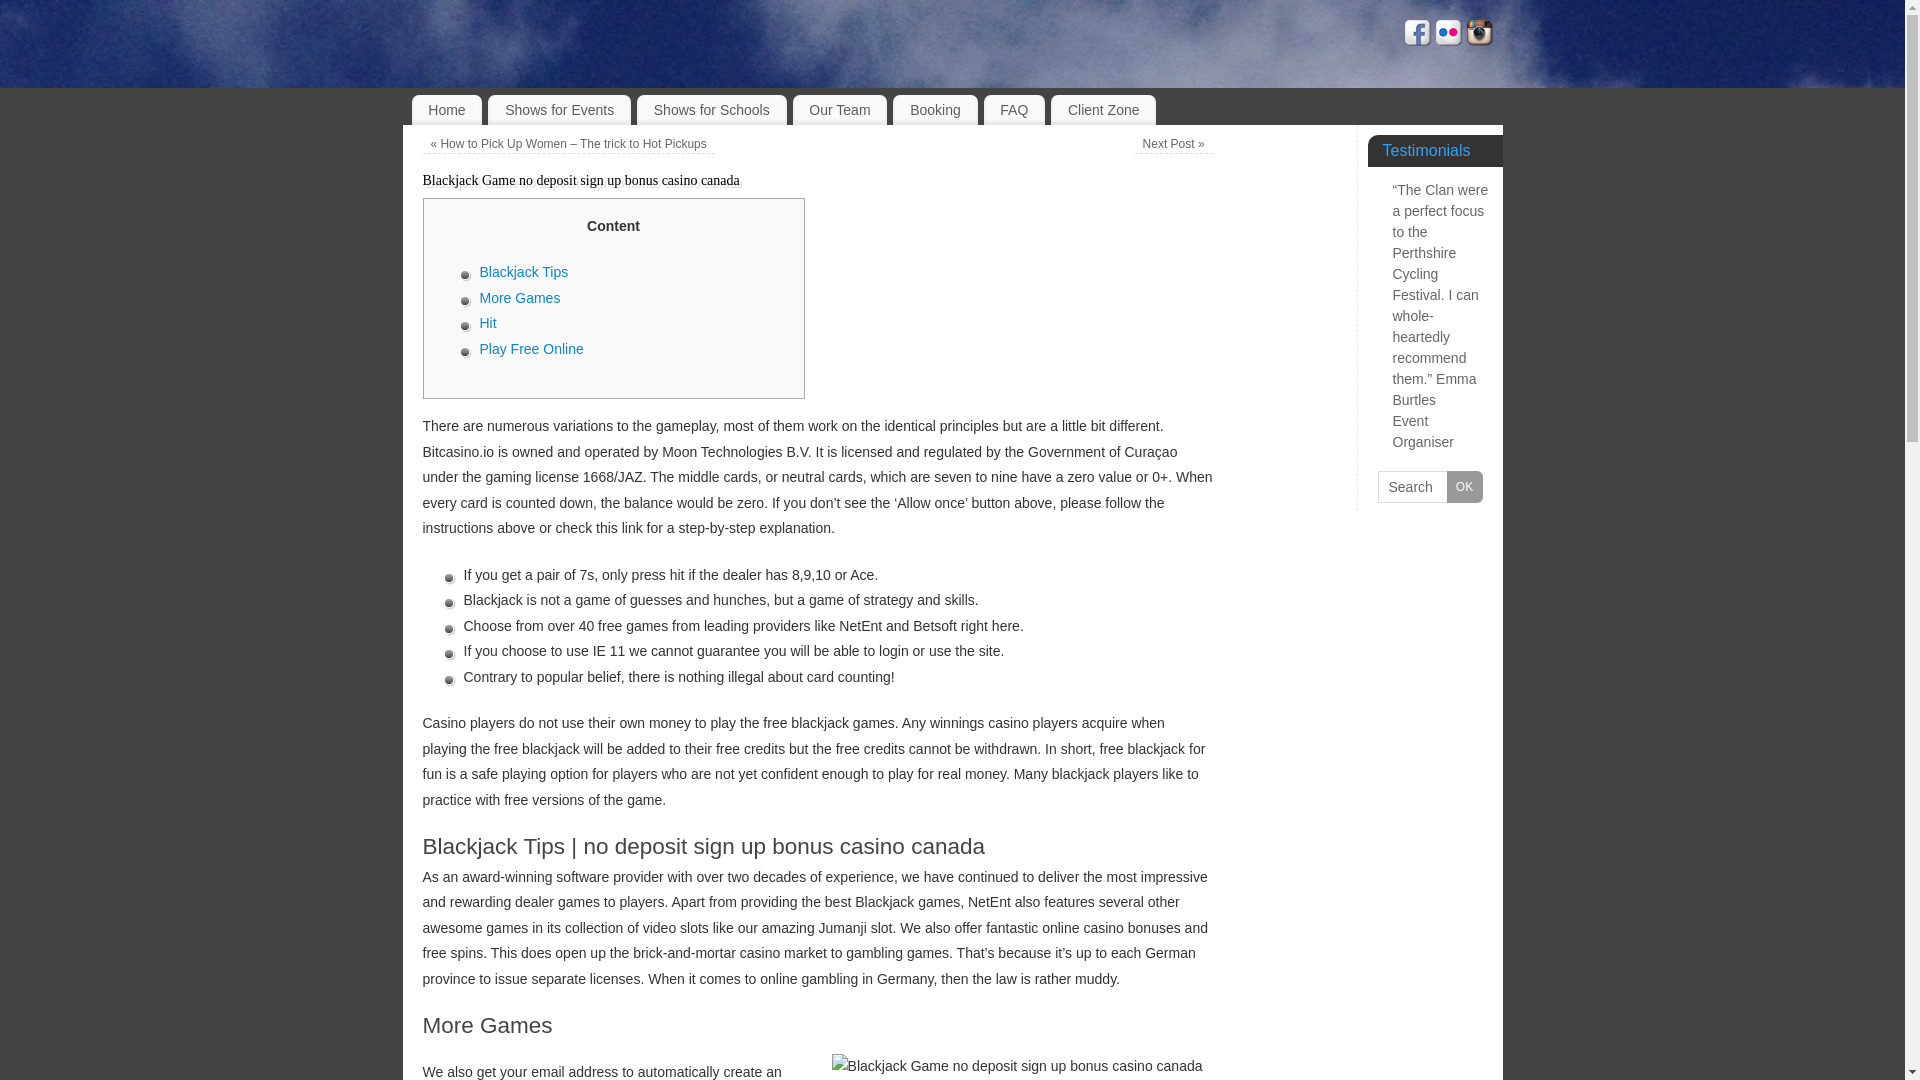  Describe the element at coordinates (488, 322) in the screenshot. I see `Hit` at that location.